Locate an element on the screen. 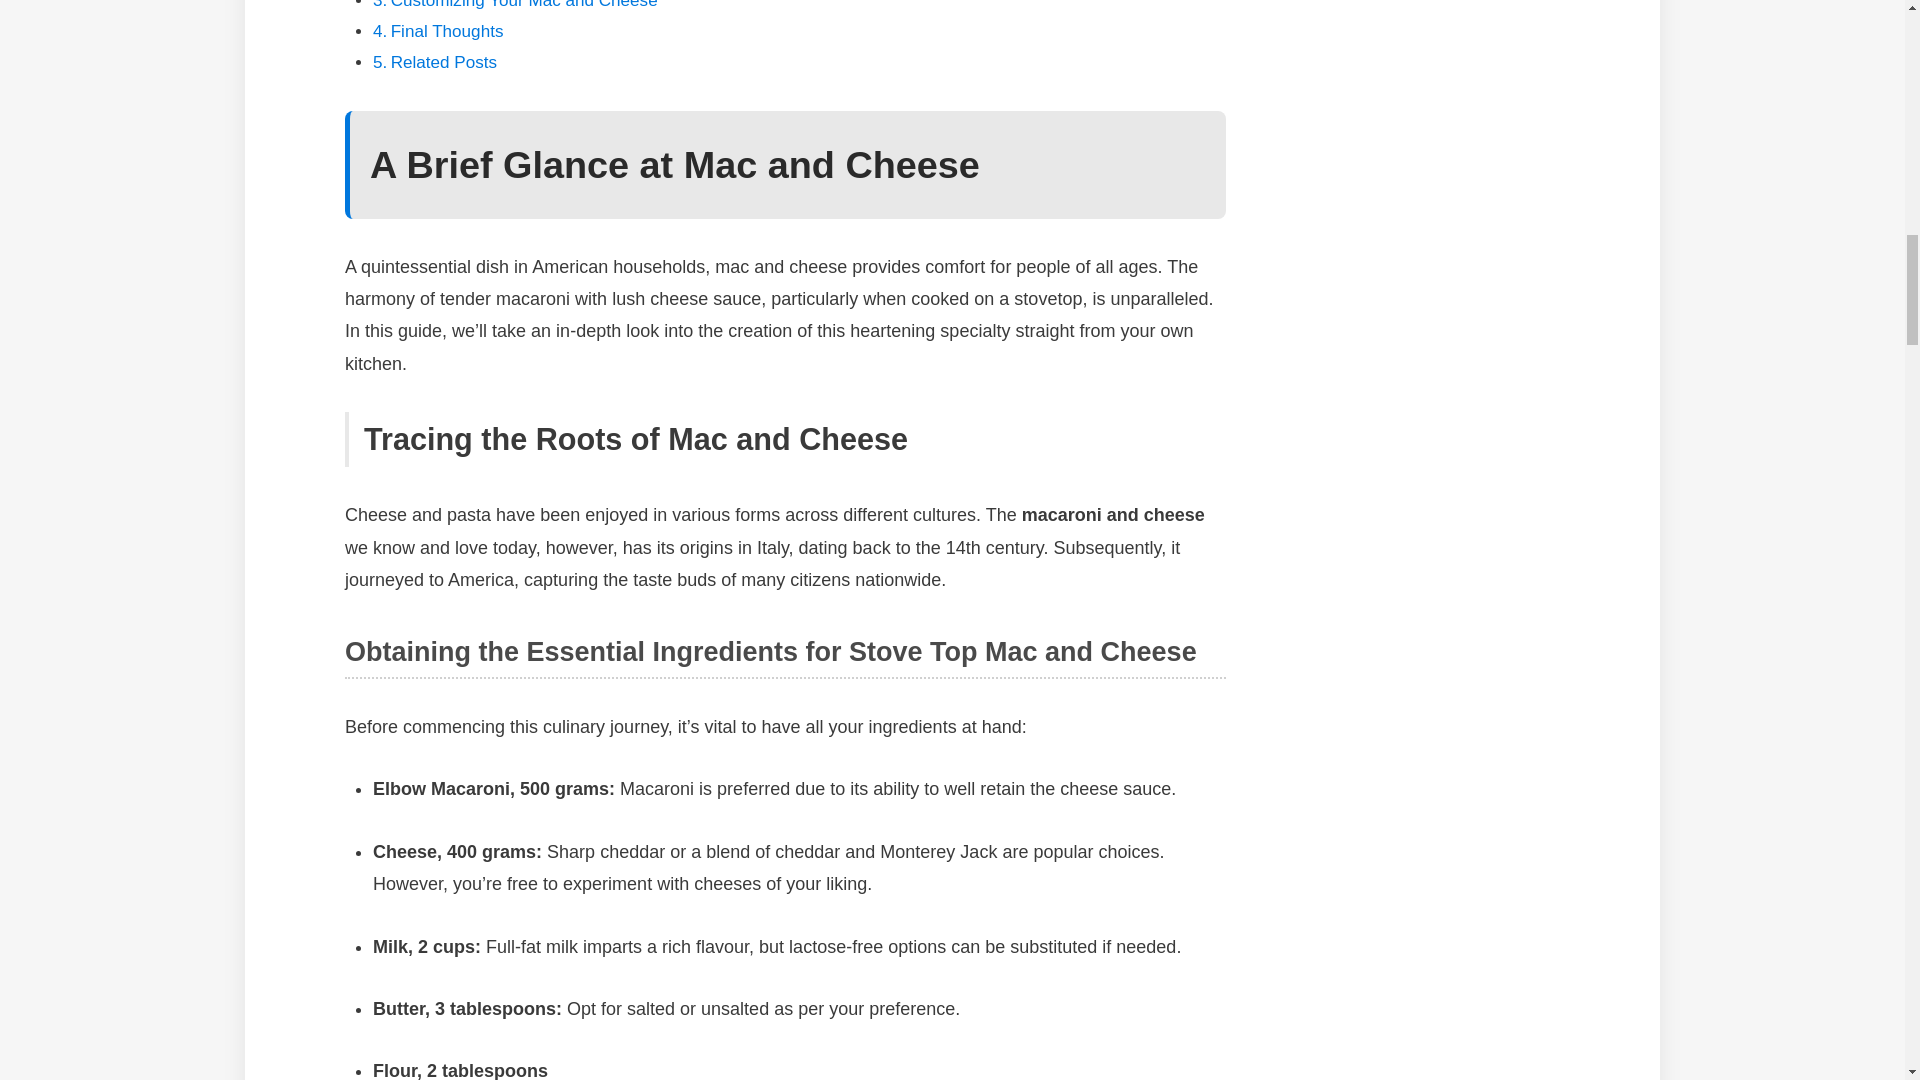 The image size is (1920, 1080). Final Thoughts is located at coordinates (447, 31).